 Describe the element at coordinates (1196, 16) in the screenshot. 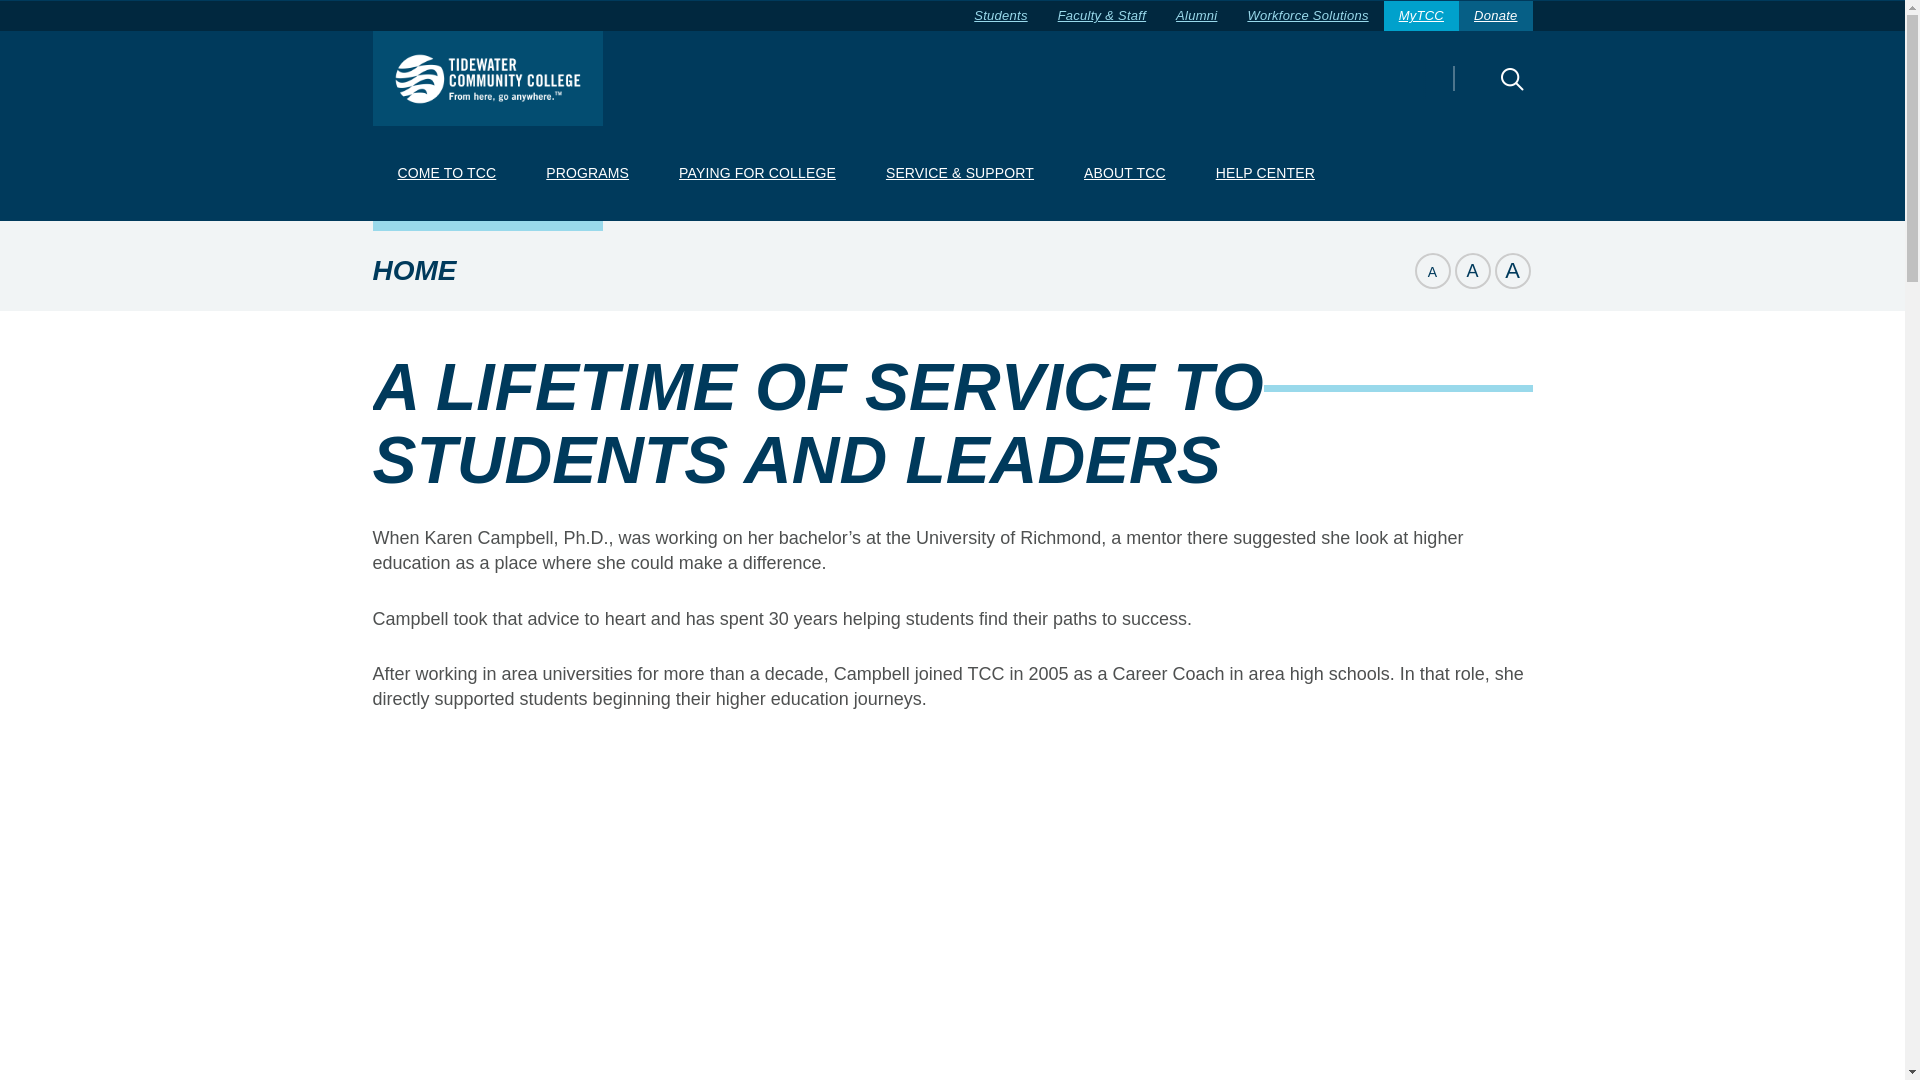

I see `Alumni` at that location.